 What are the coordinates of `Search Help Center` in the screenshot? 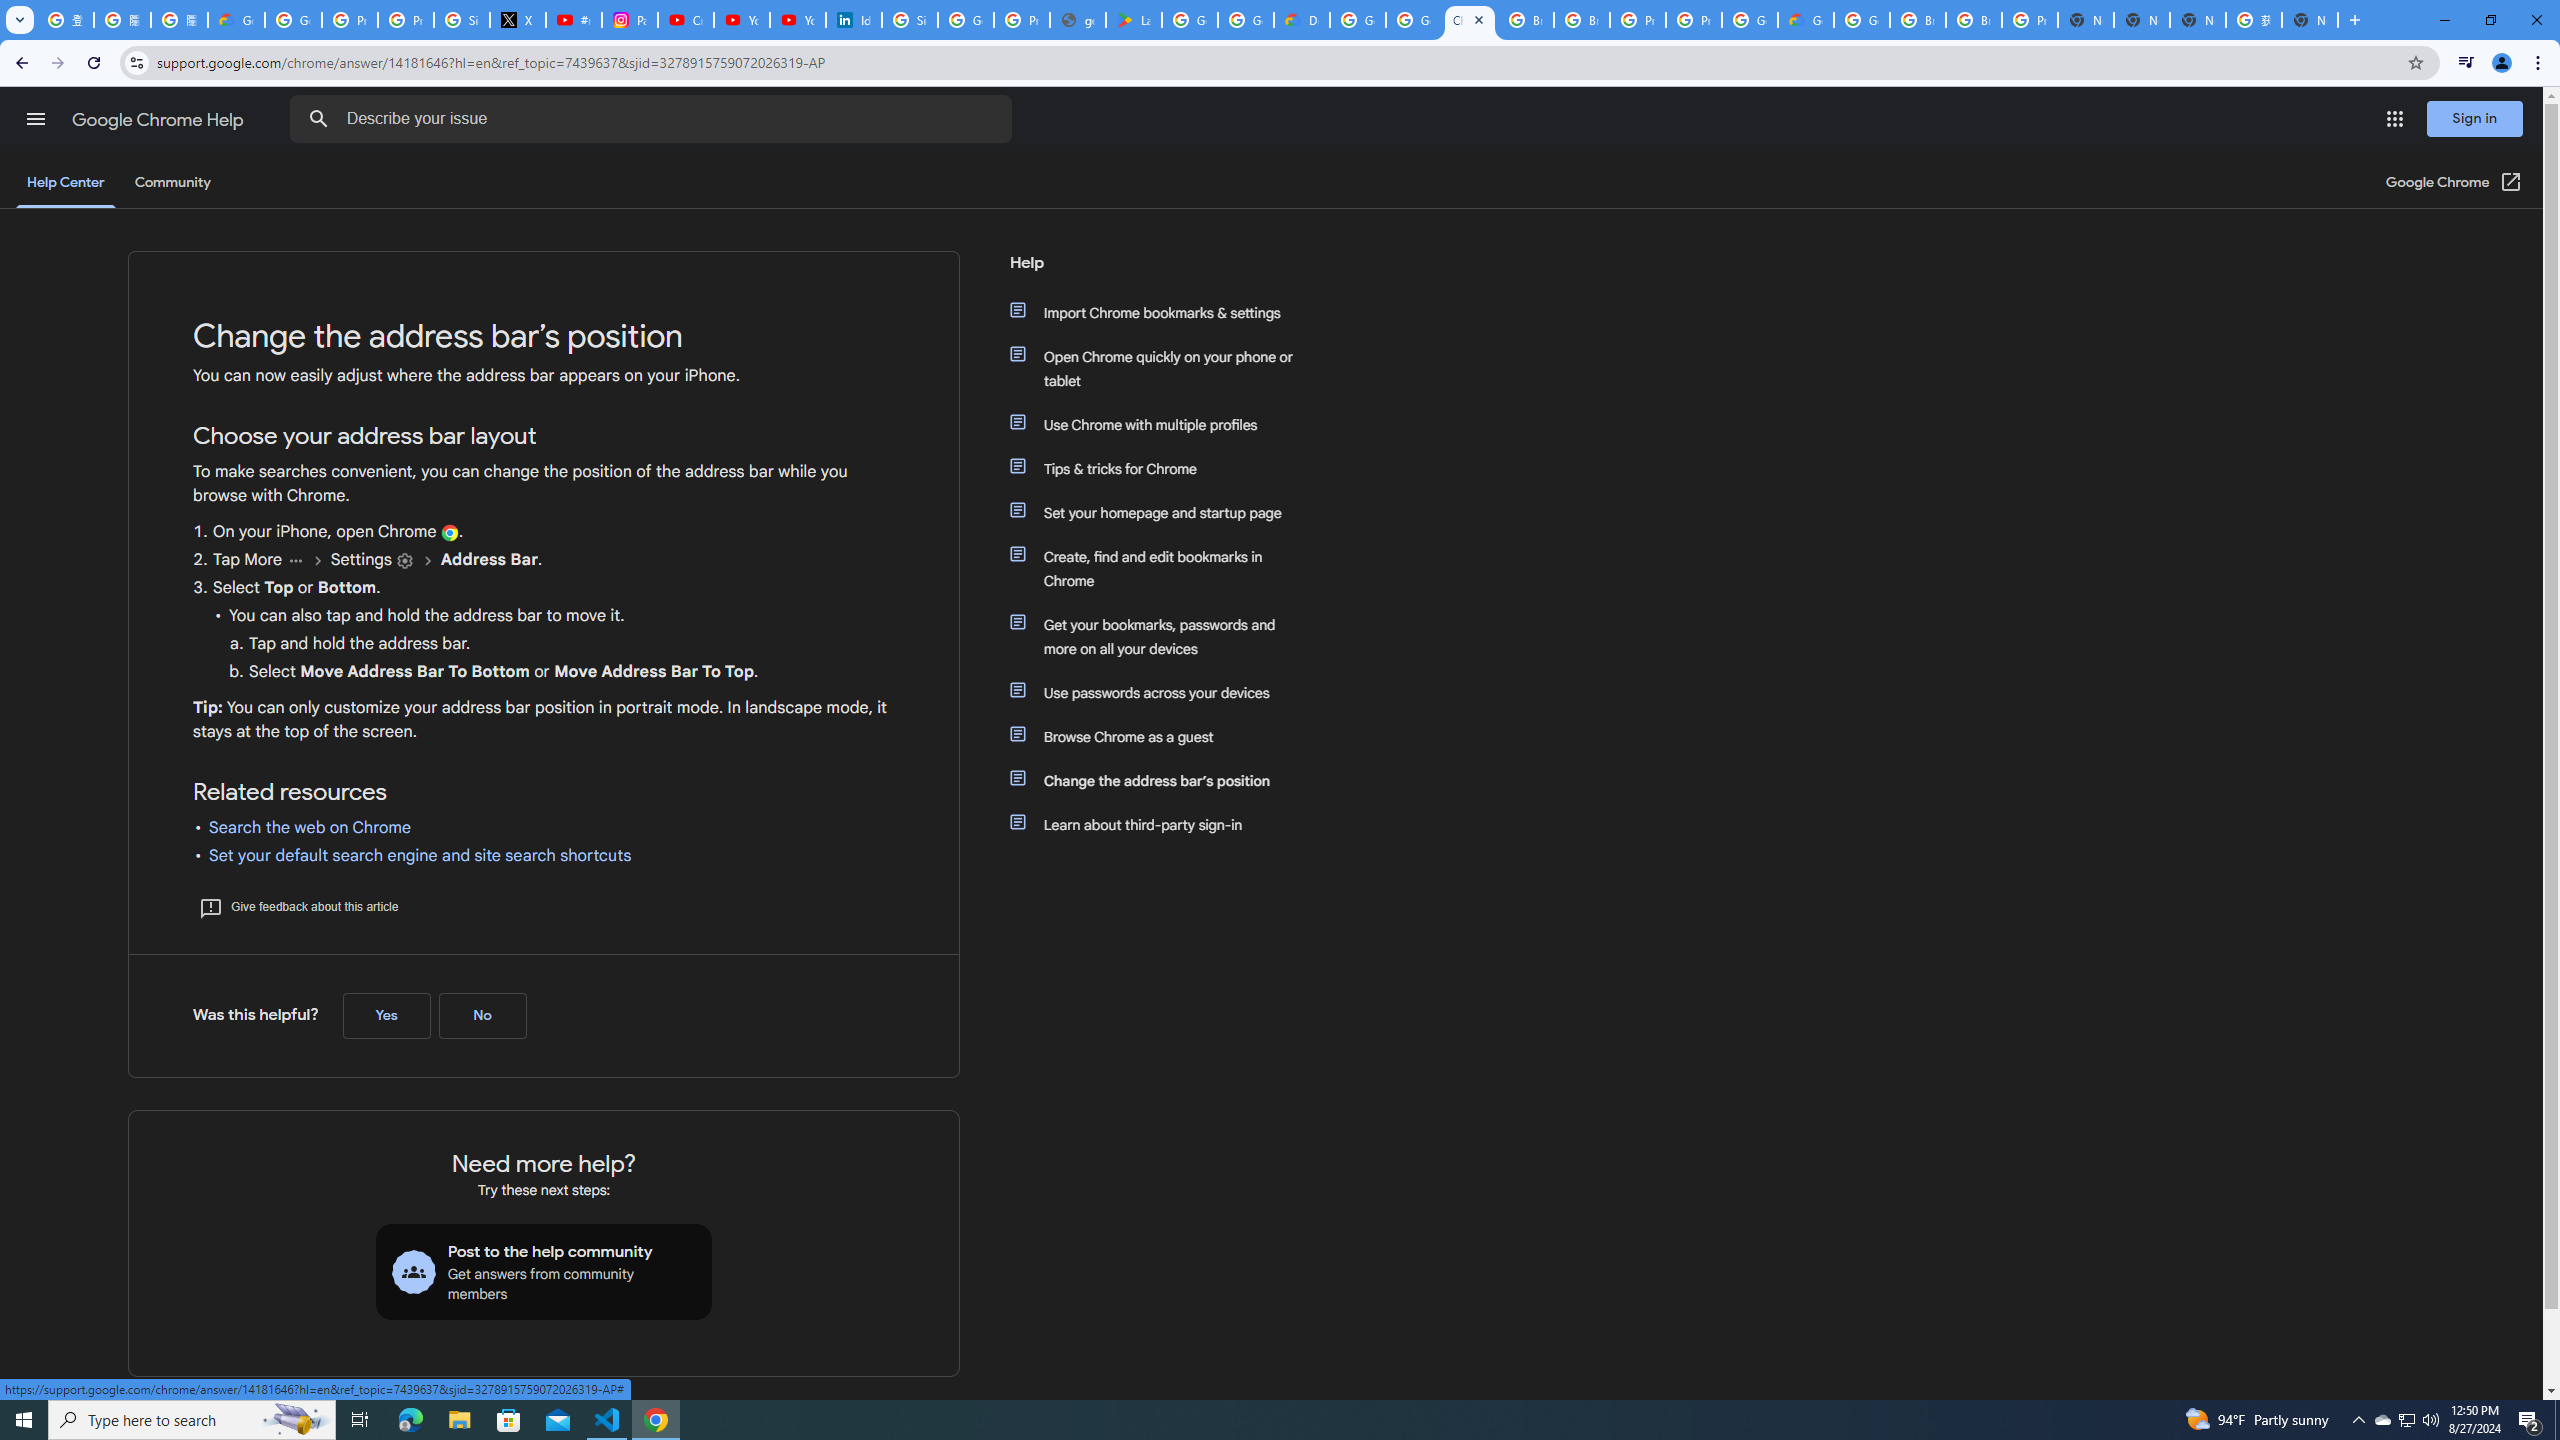 It's located at (318, 119).